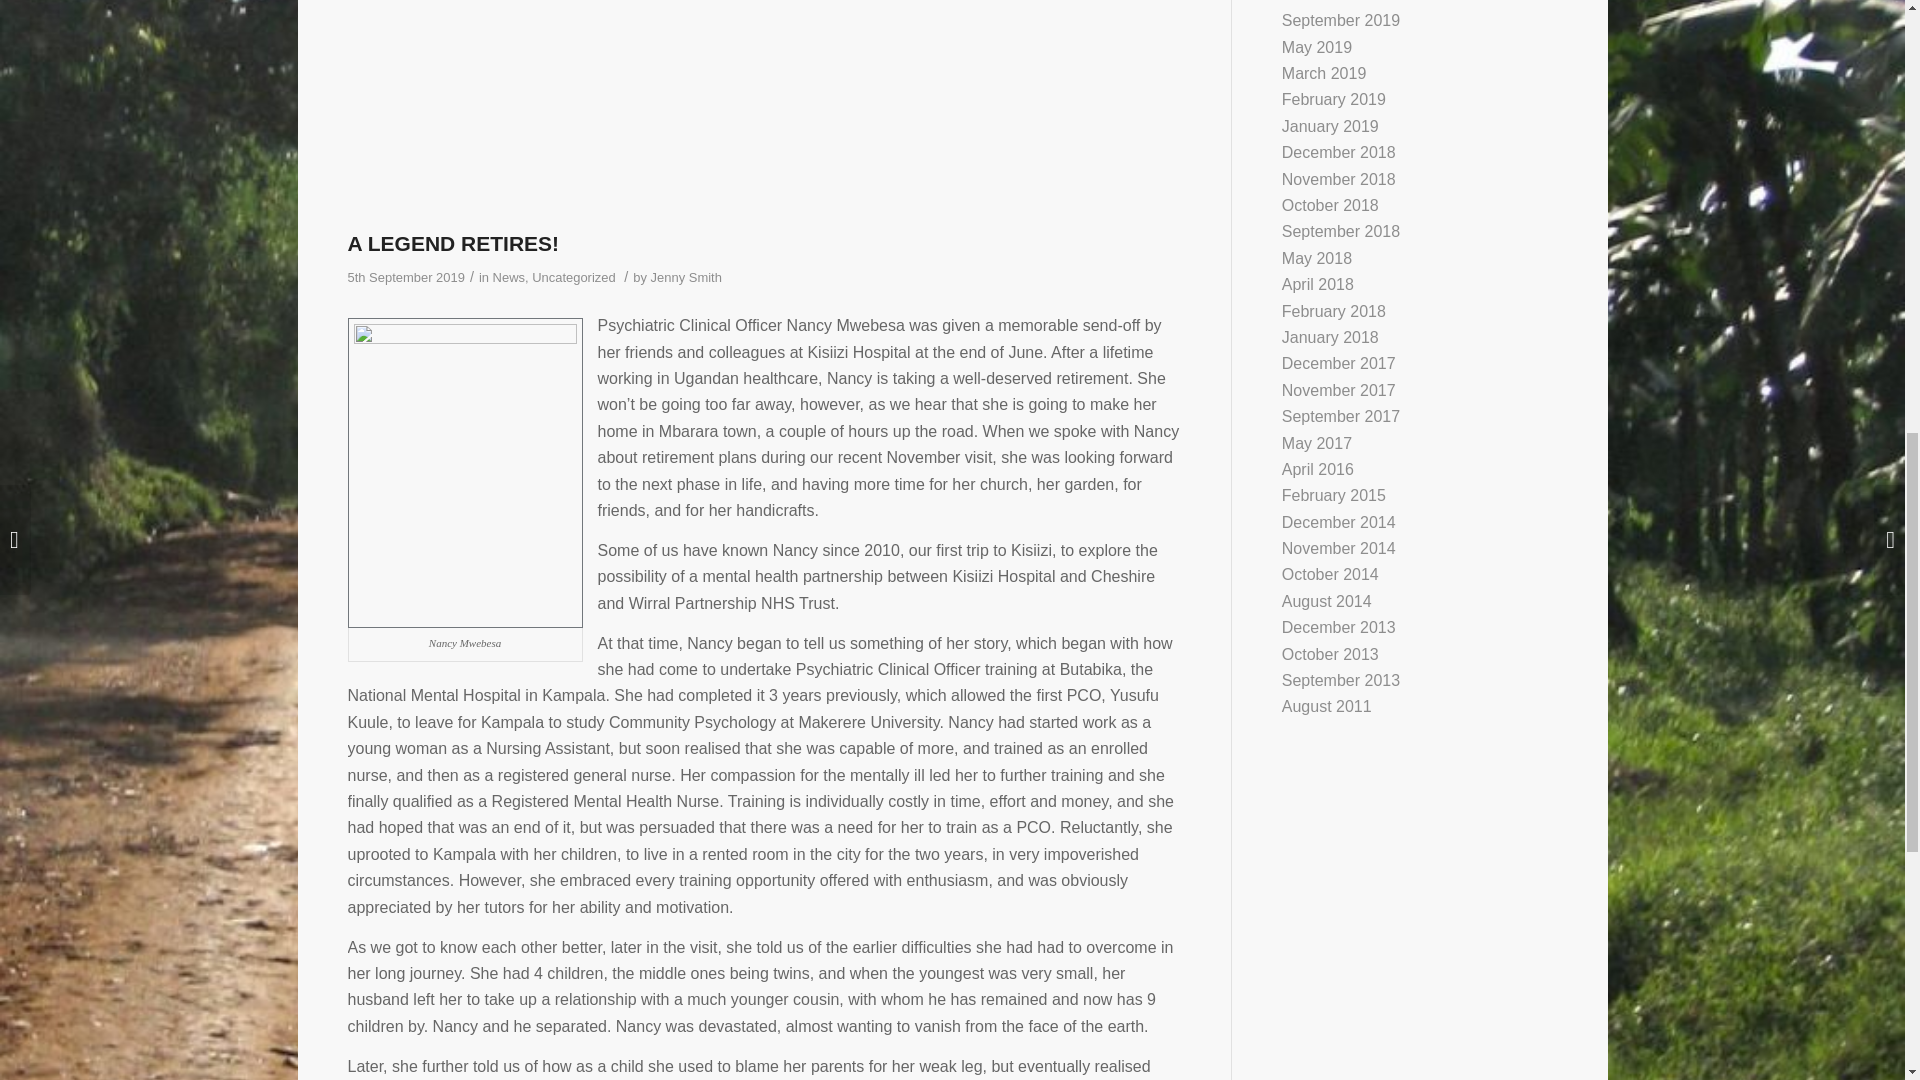 This screenshot has height=1080, width=1920. Describe the element at coordinates (508, 278) in the screenshot. I see `News` at that location.